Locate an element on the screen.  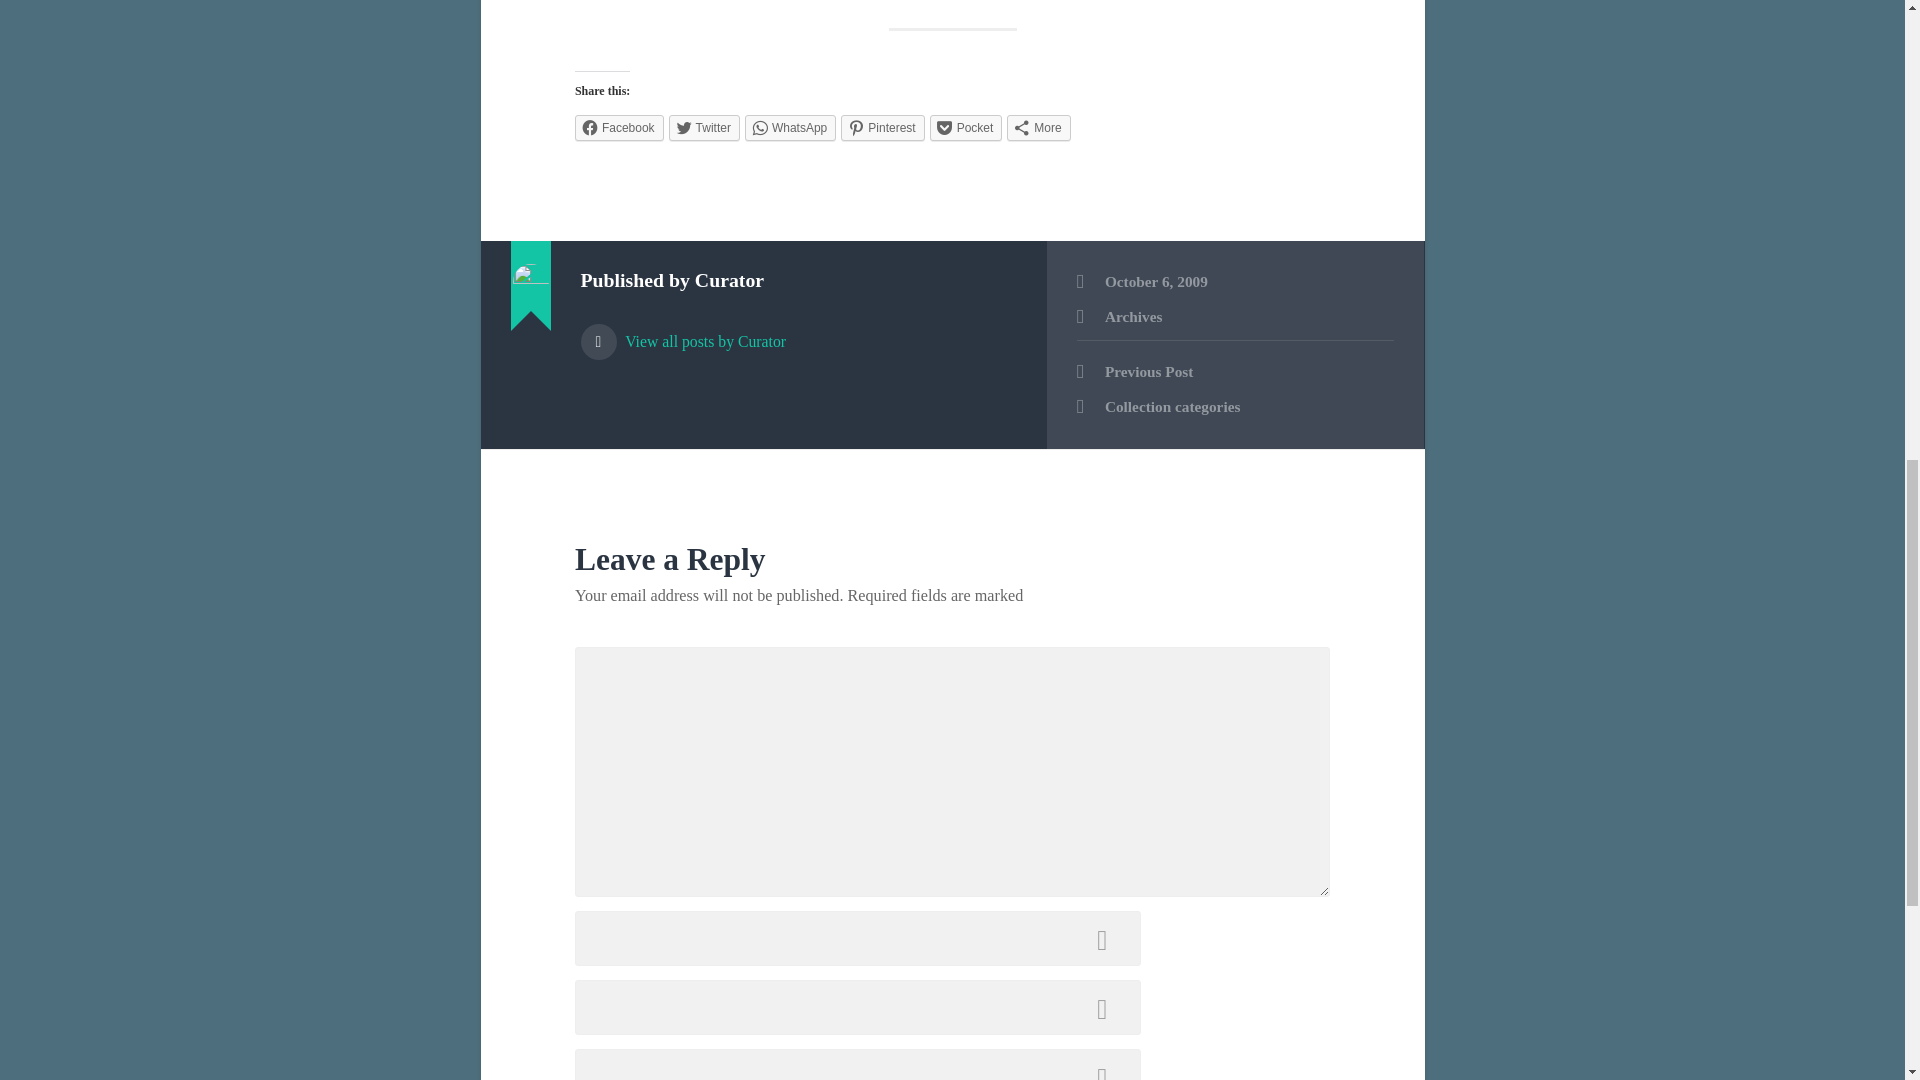
Facebook is located at coordinates (619, 128).